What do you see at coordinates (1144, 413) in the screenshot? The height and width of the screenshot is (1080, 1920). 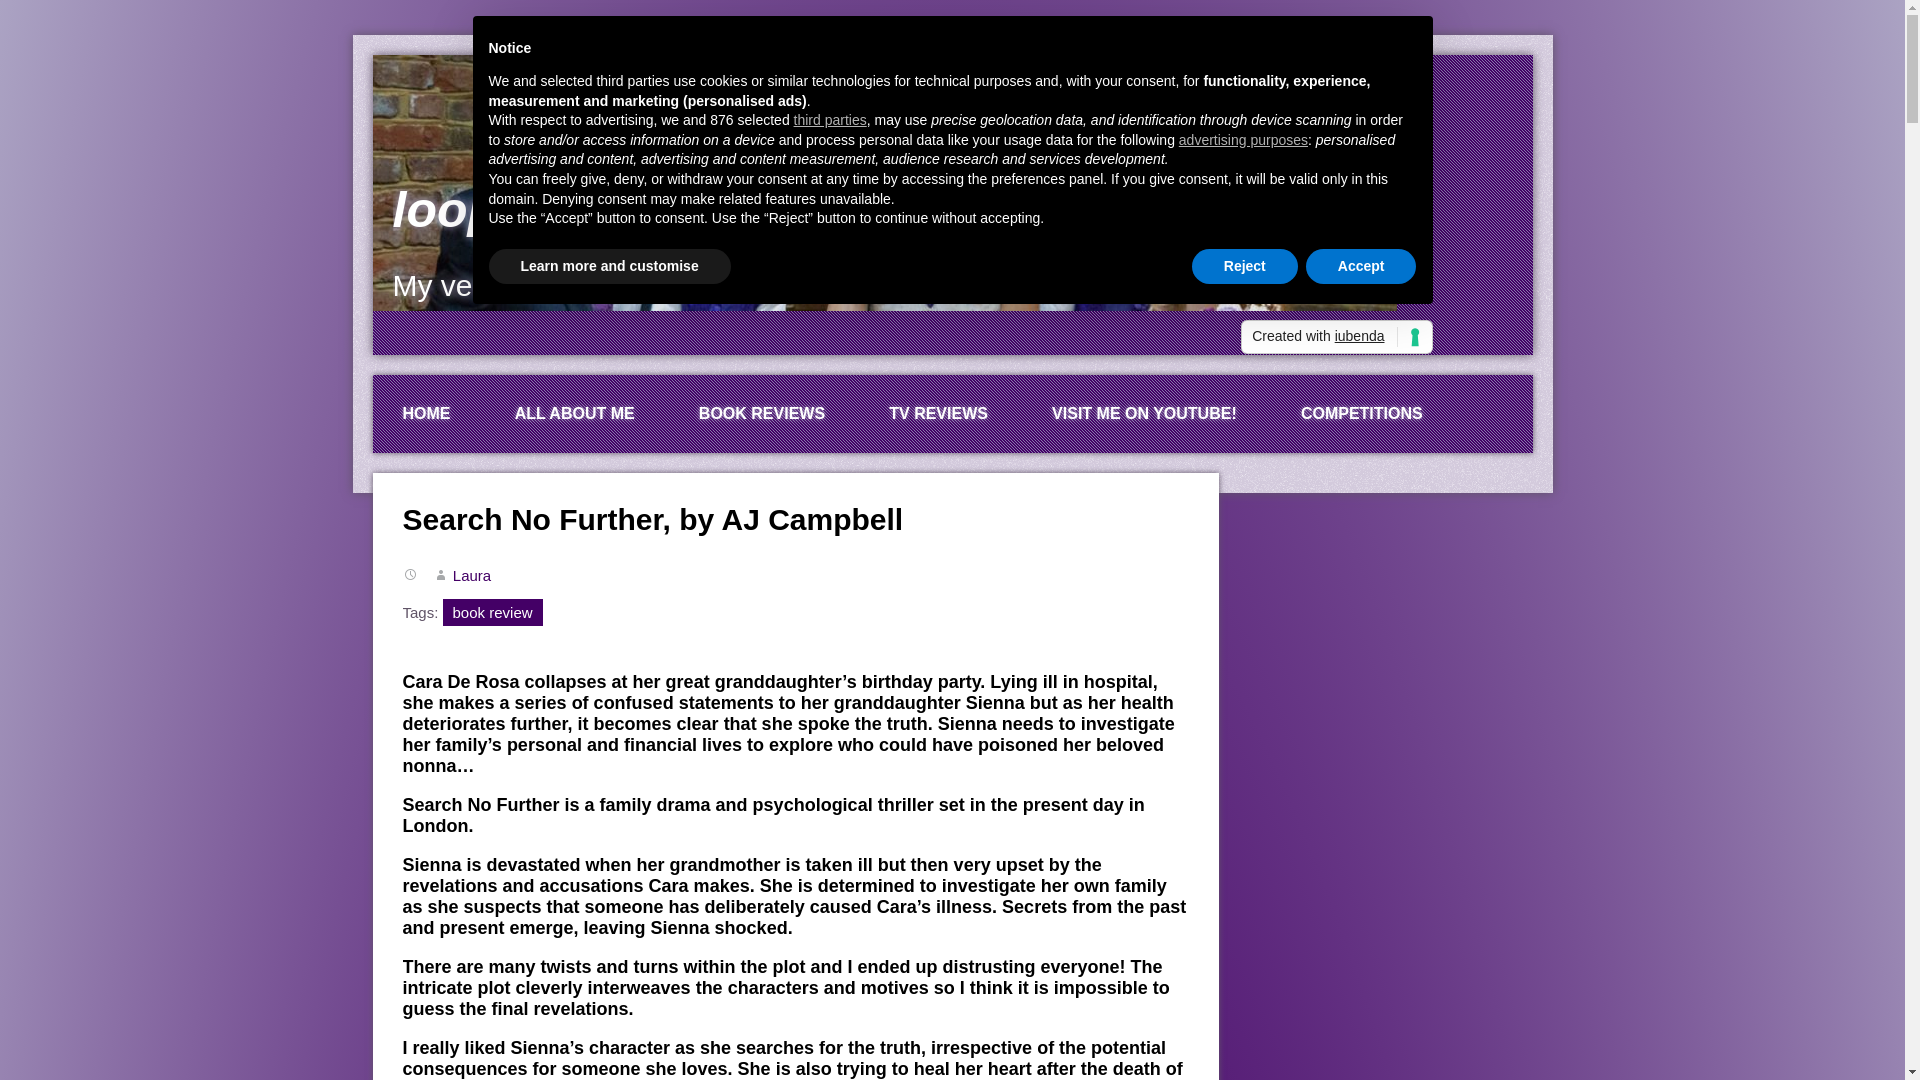 I see `VISIT ME ON YOUTUBE!` at bounding box center [1144, 413].